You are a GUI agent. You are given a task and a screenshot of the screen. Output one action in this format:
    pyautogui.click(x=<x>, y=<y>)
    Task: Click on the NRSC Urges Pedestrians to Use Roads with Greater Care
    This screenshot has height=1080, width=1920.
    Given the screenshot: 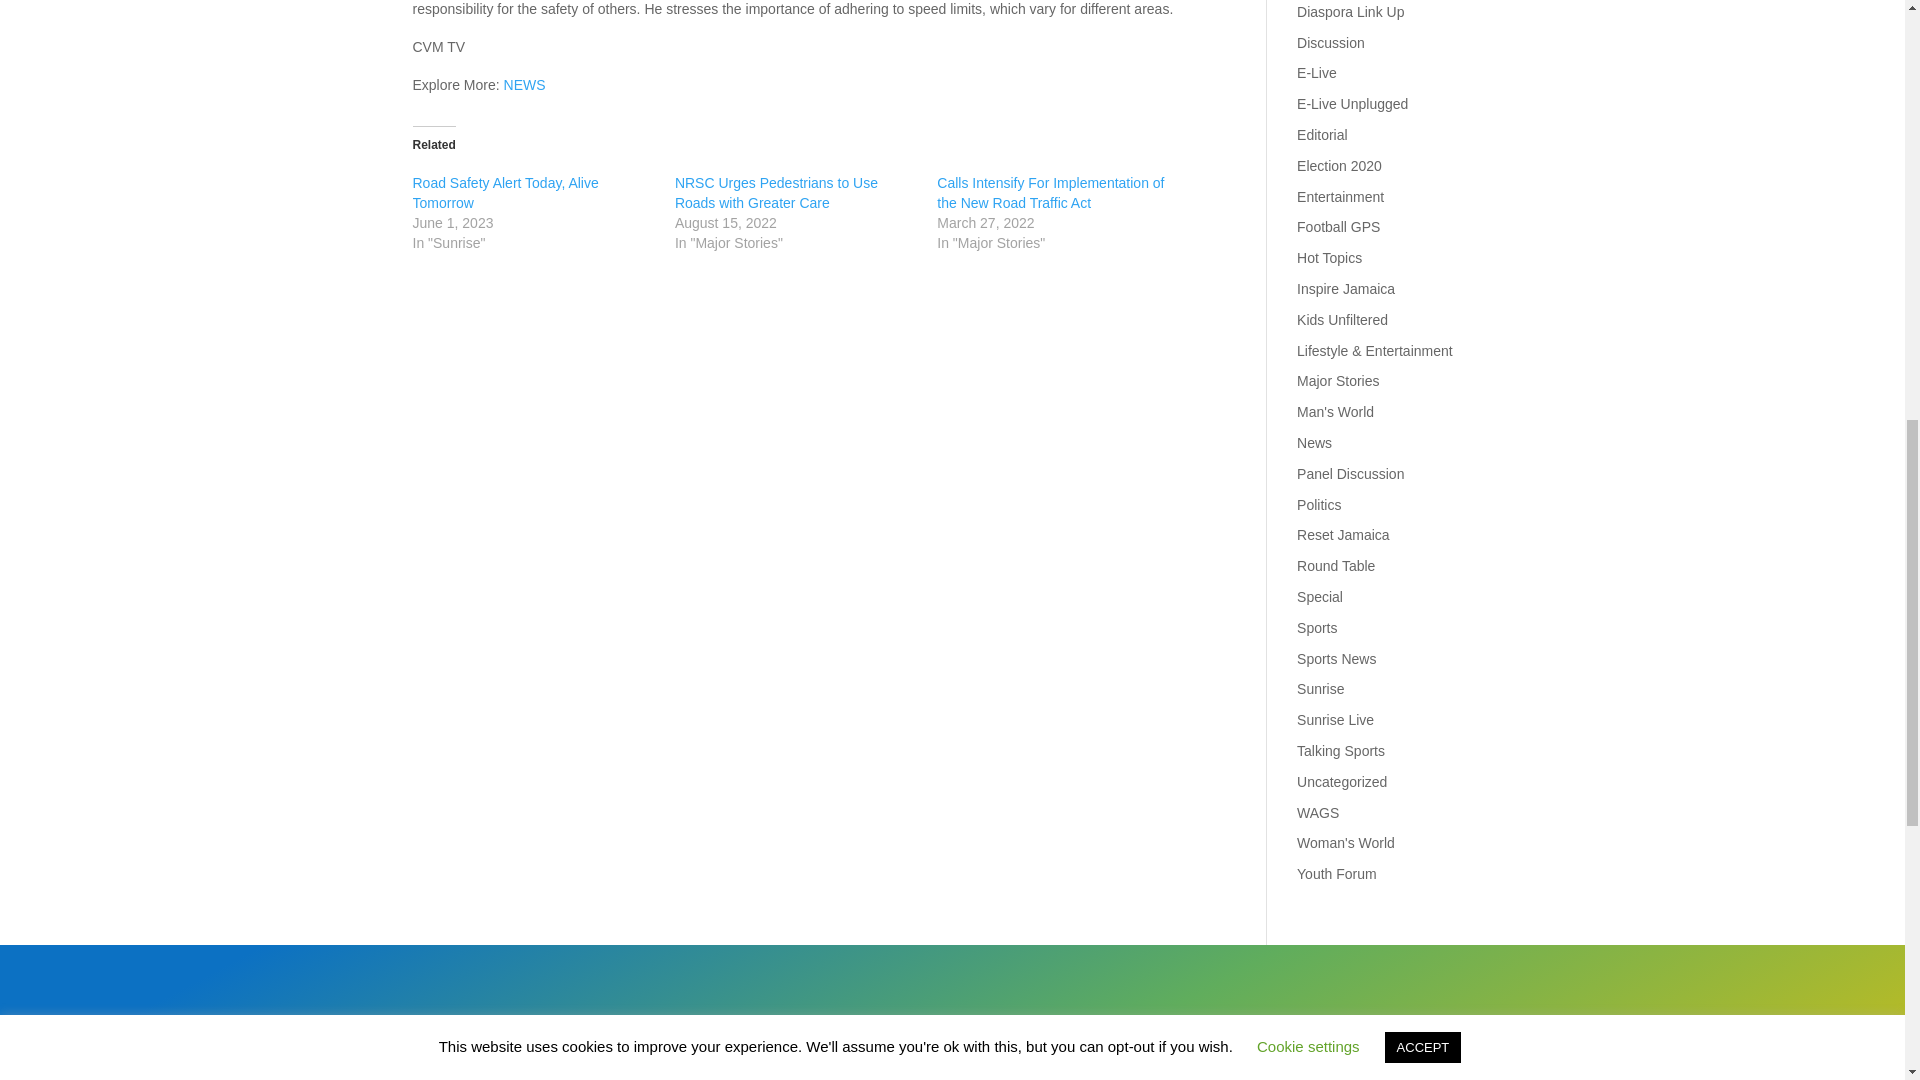 What is the action you would take?
    pyautogui.click(x=776, y=192)
    